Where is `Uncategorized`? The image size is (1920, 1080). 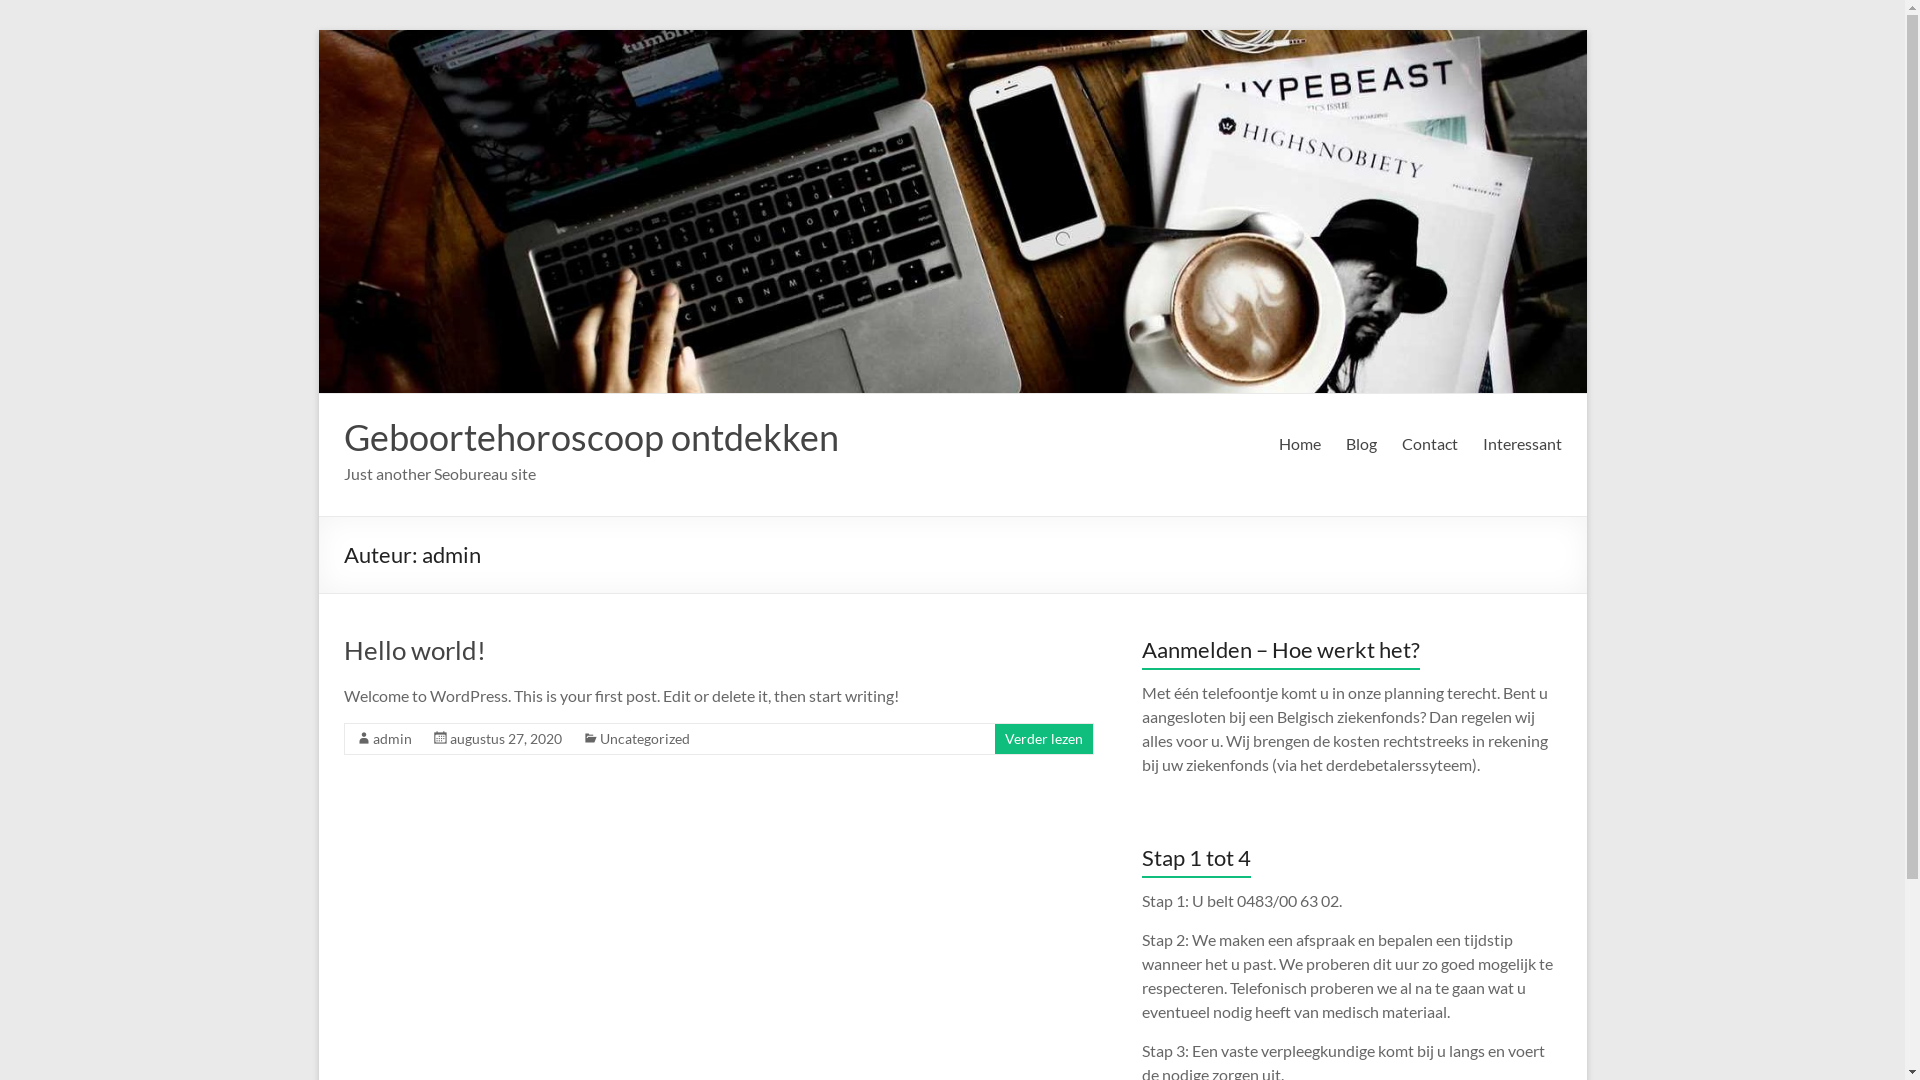
Uncategorized is located at coordinates (645, 738).